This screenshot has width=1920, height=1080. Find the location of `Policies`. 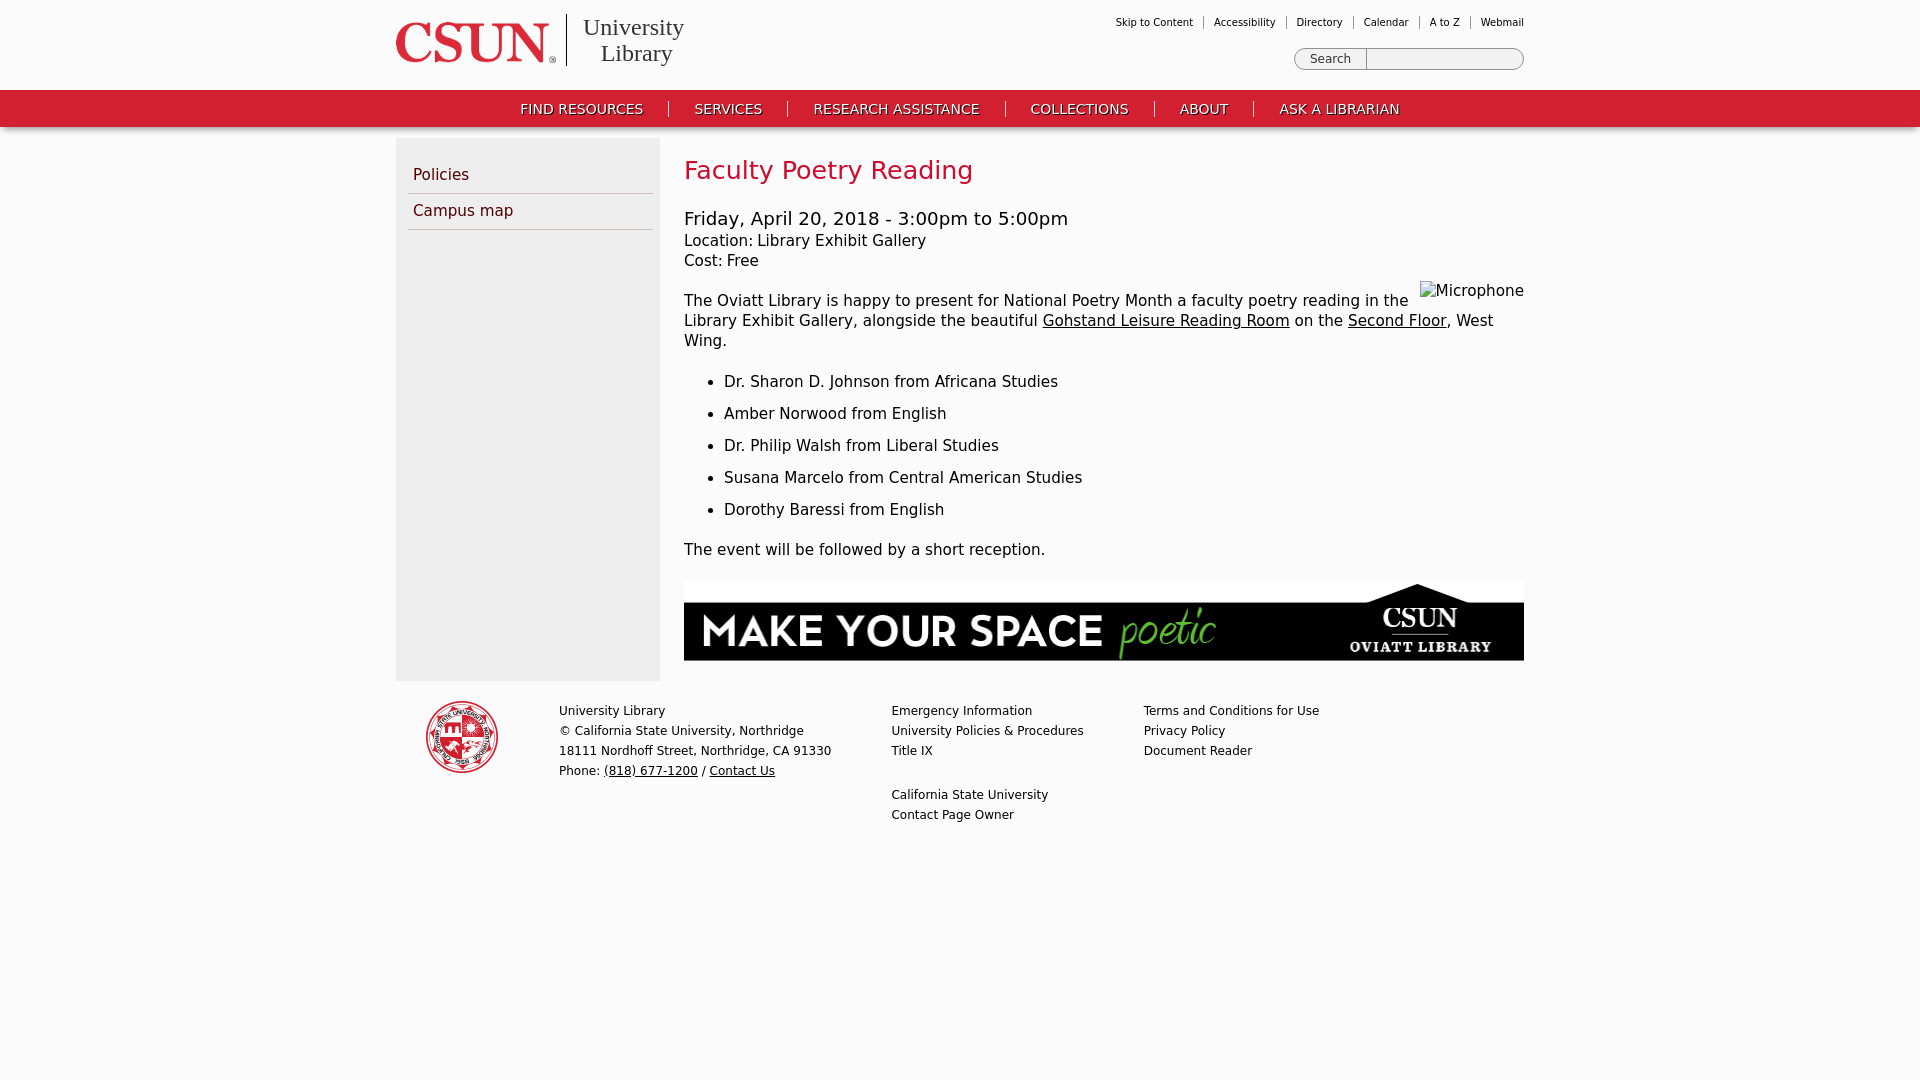

Policies is located at coordinates (530, 176).